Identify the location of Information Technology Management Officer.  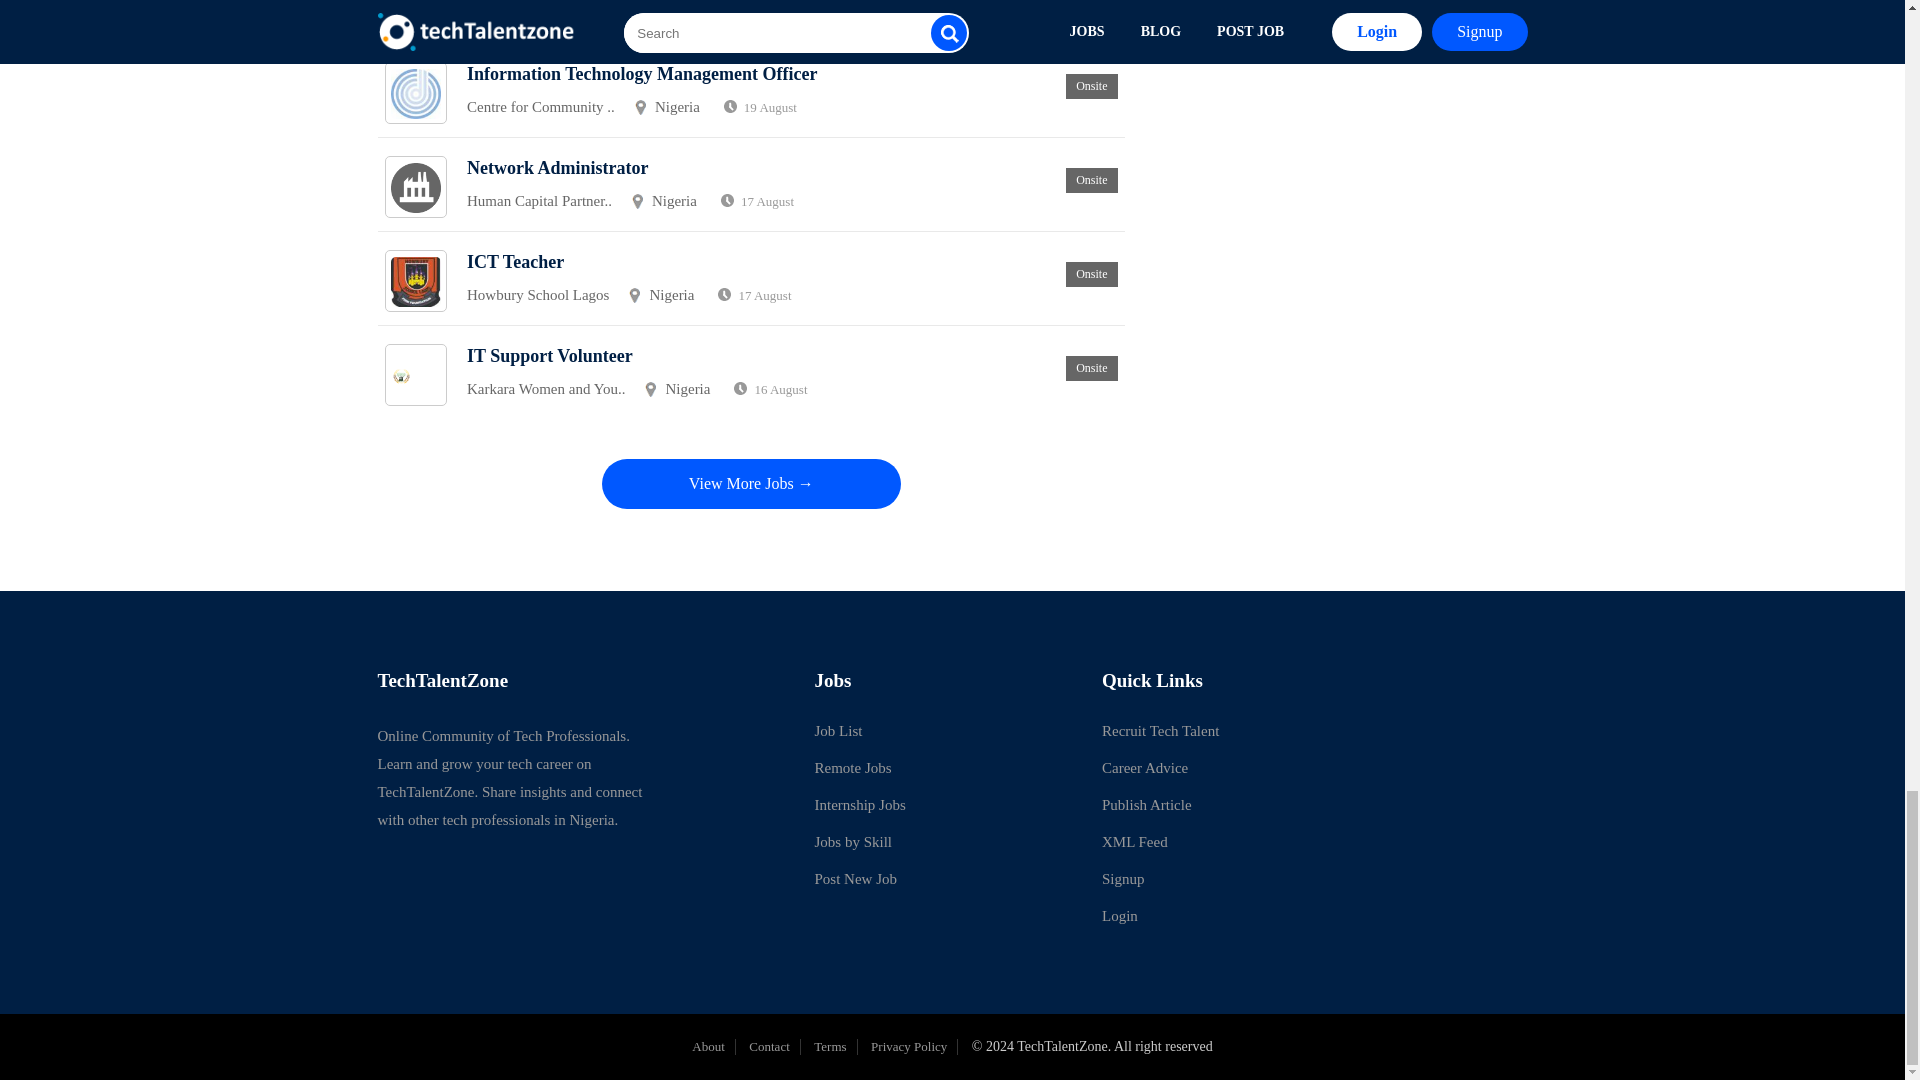
(642, 74).